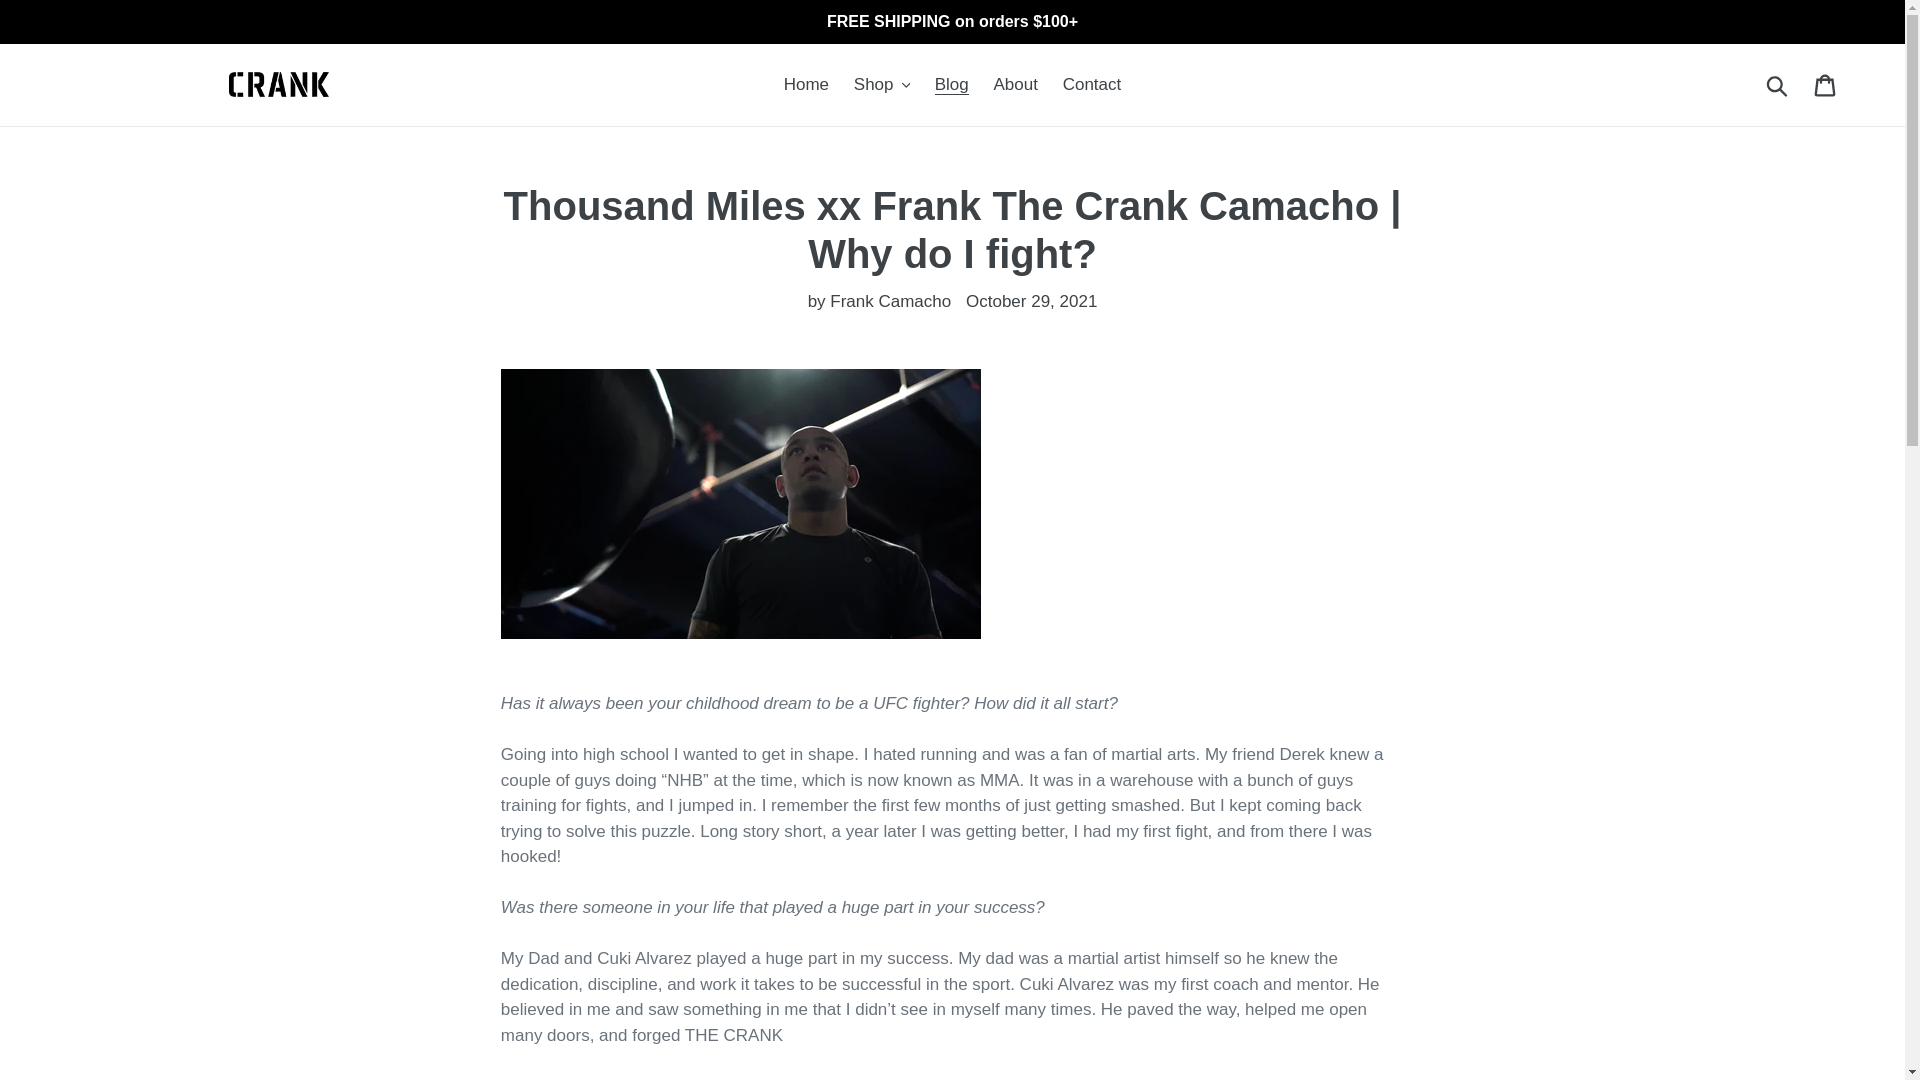 The height and width of the screenshot is (1080, 1920). What do you see at coordinates (1016, 85) in the screenshot?
I see `About` at bounding box center [1016, 85].